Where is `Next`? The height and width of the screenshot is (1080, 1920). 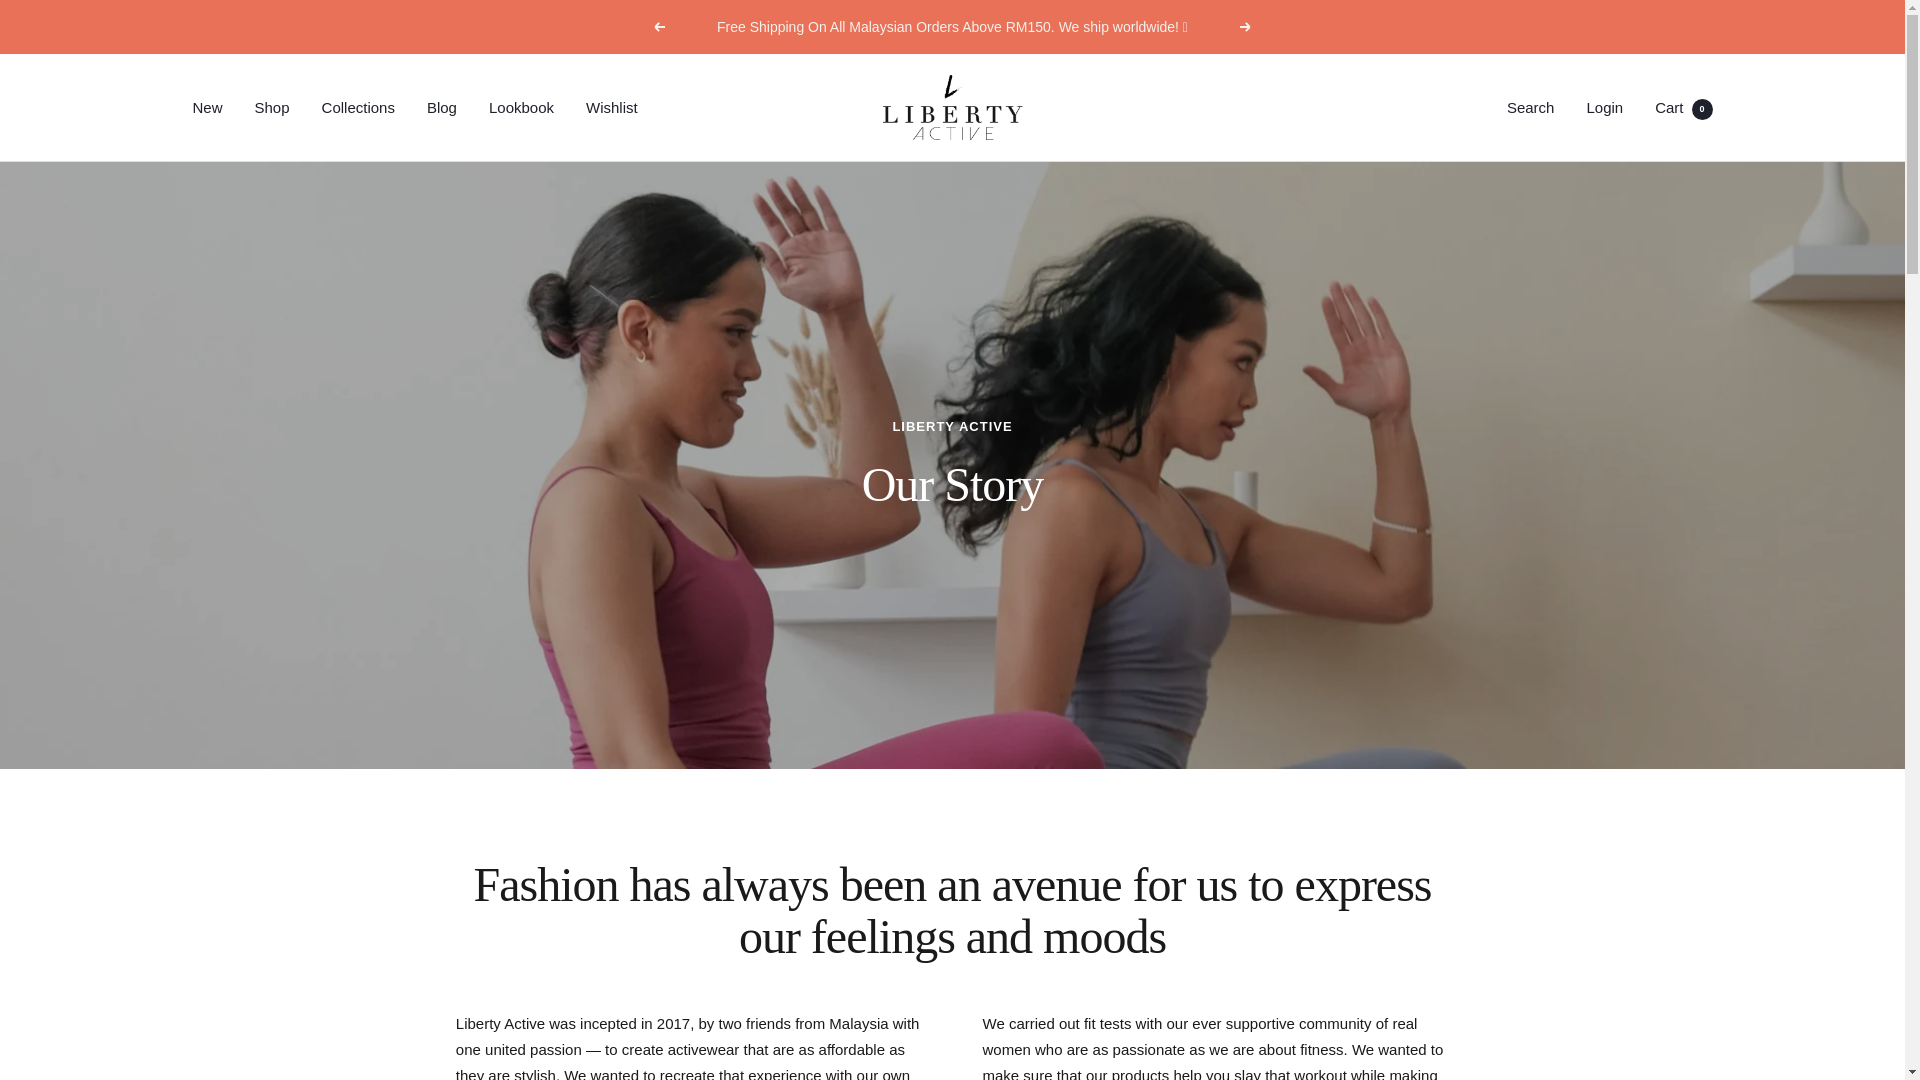
Next is located at coordinates (1246, 26).